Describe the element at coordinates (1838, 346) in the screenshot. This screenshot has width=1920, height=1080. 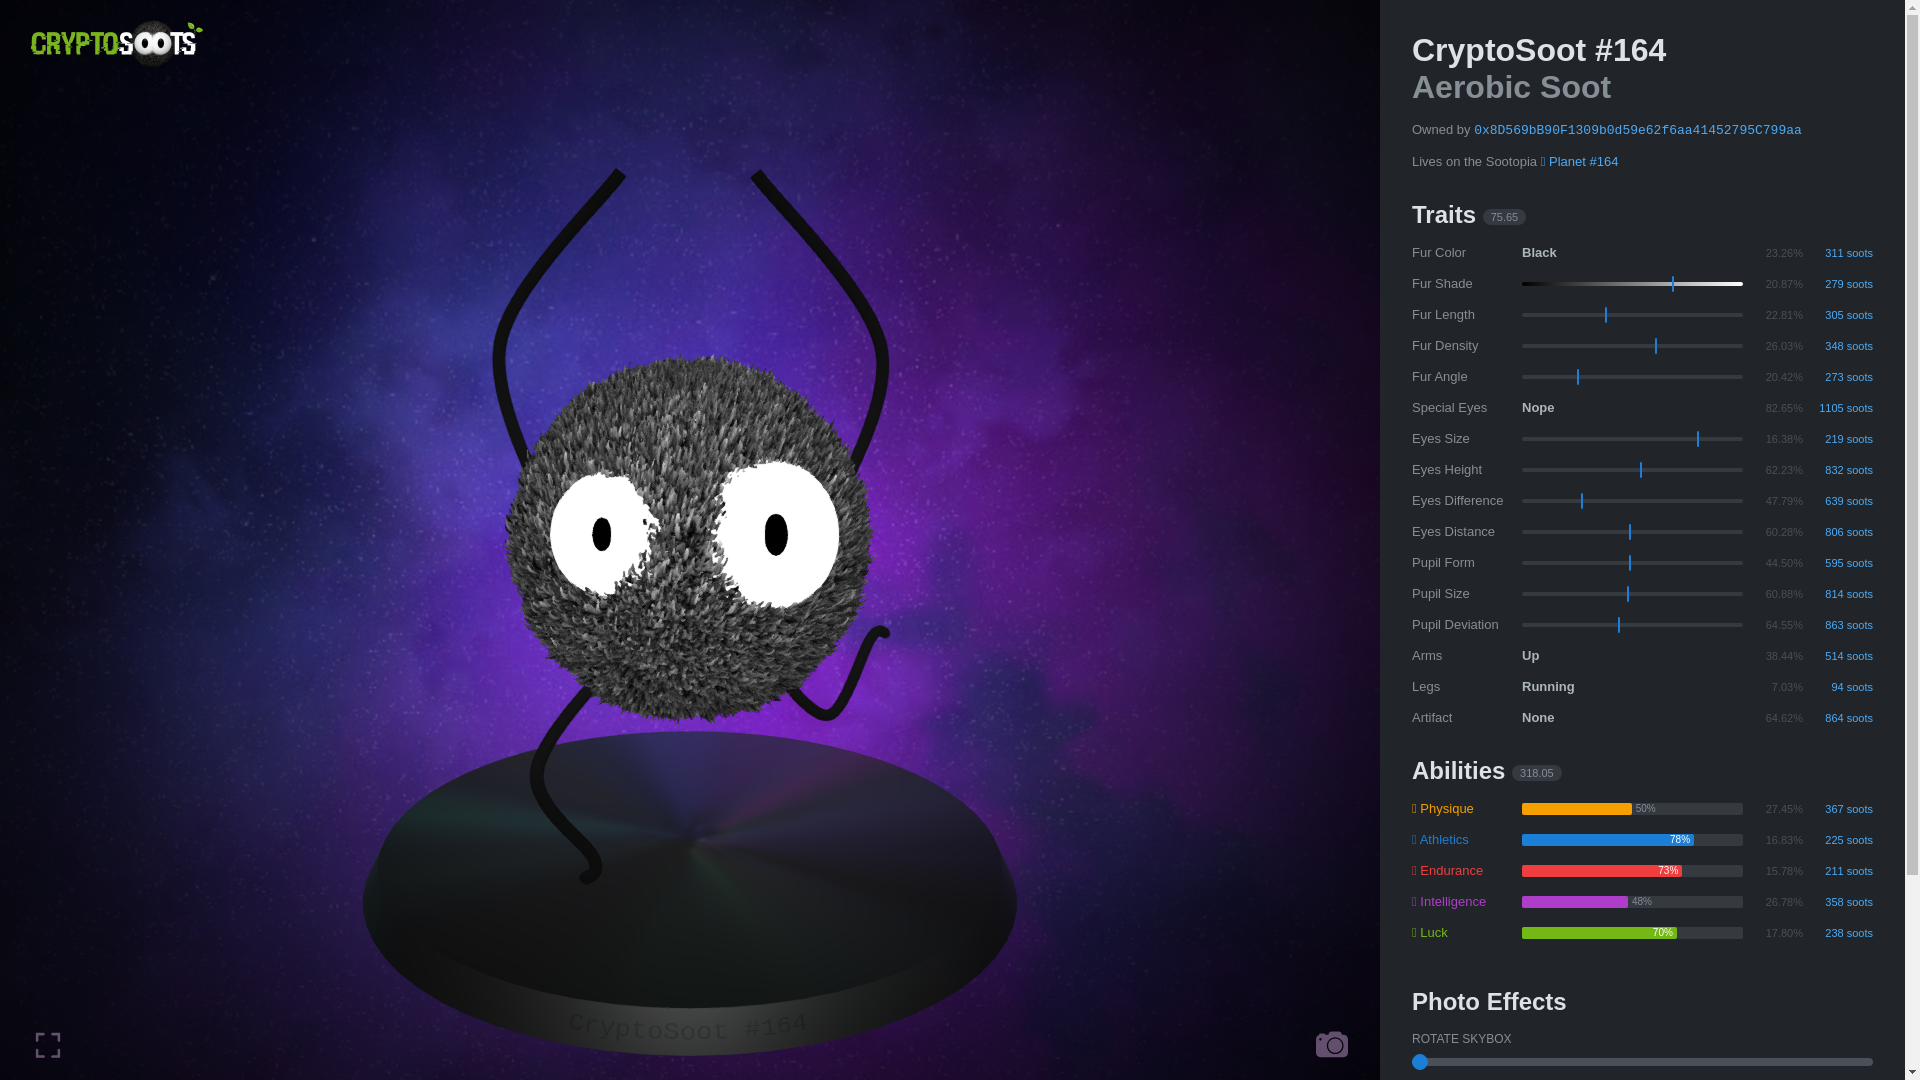
I see `348 soots` at that location.